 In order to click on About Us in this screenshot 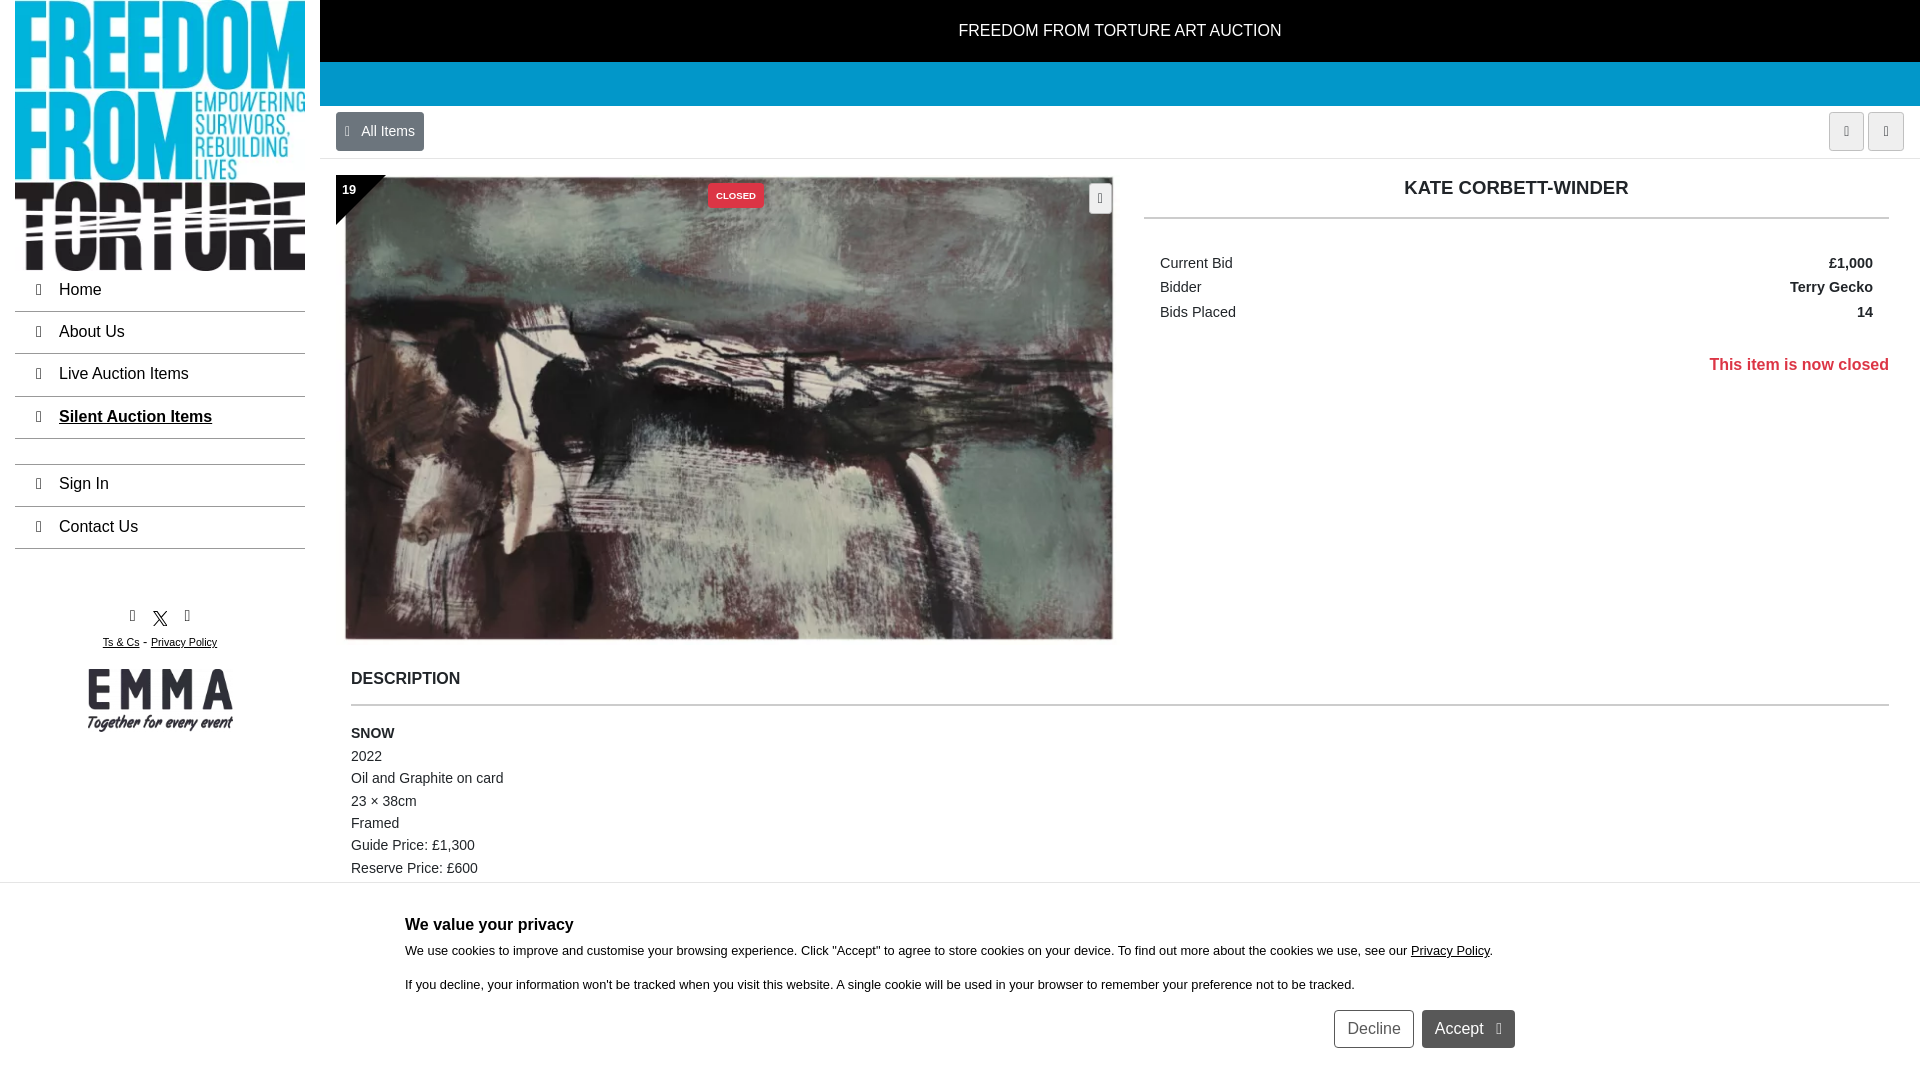, I will do `click(160, 334)`.